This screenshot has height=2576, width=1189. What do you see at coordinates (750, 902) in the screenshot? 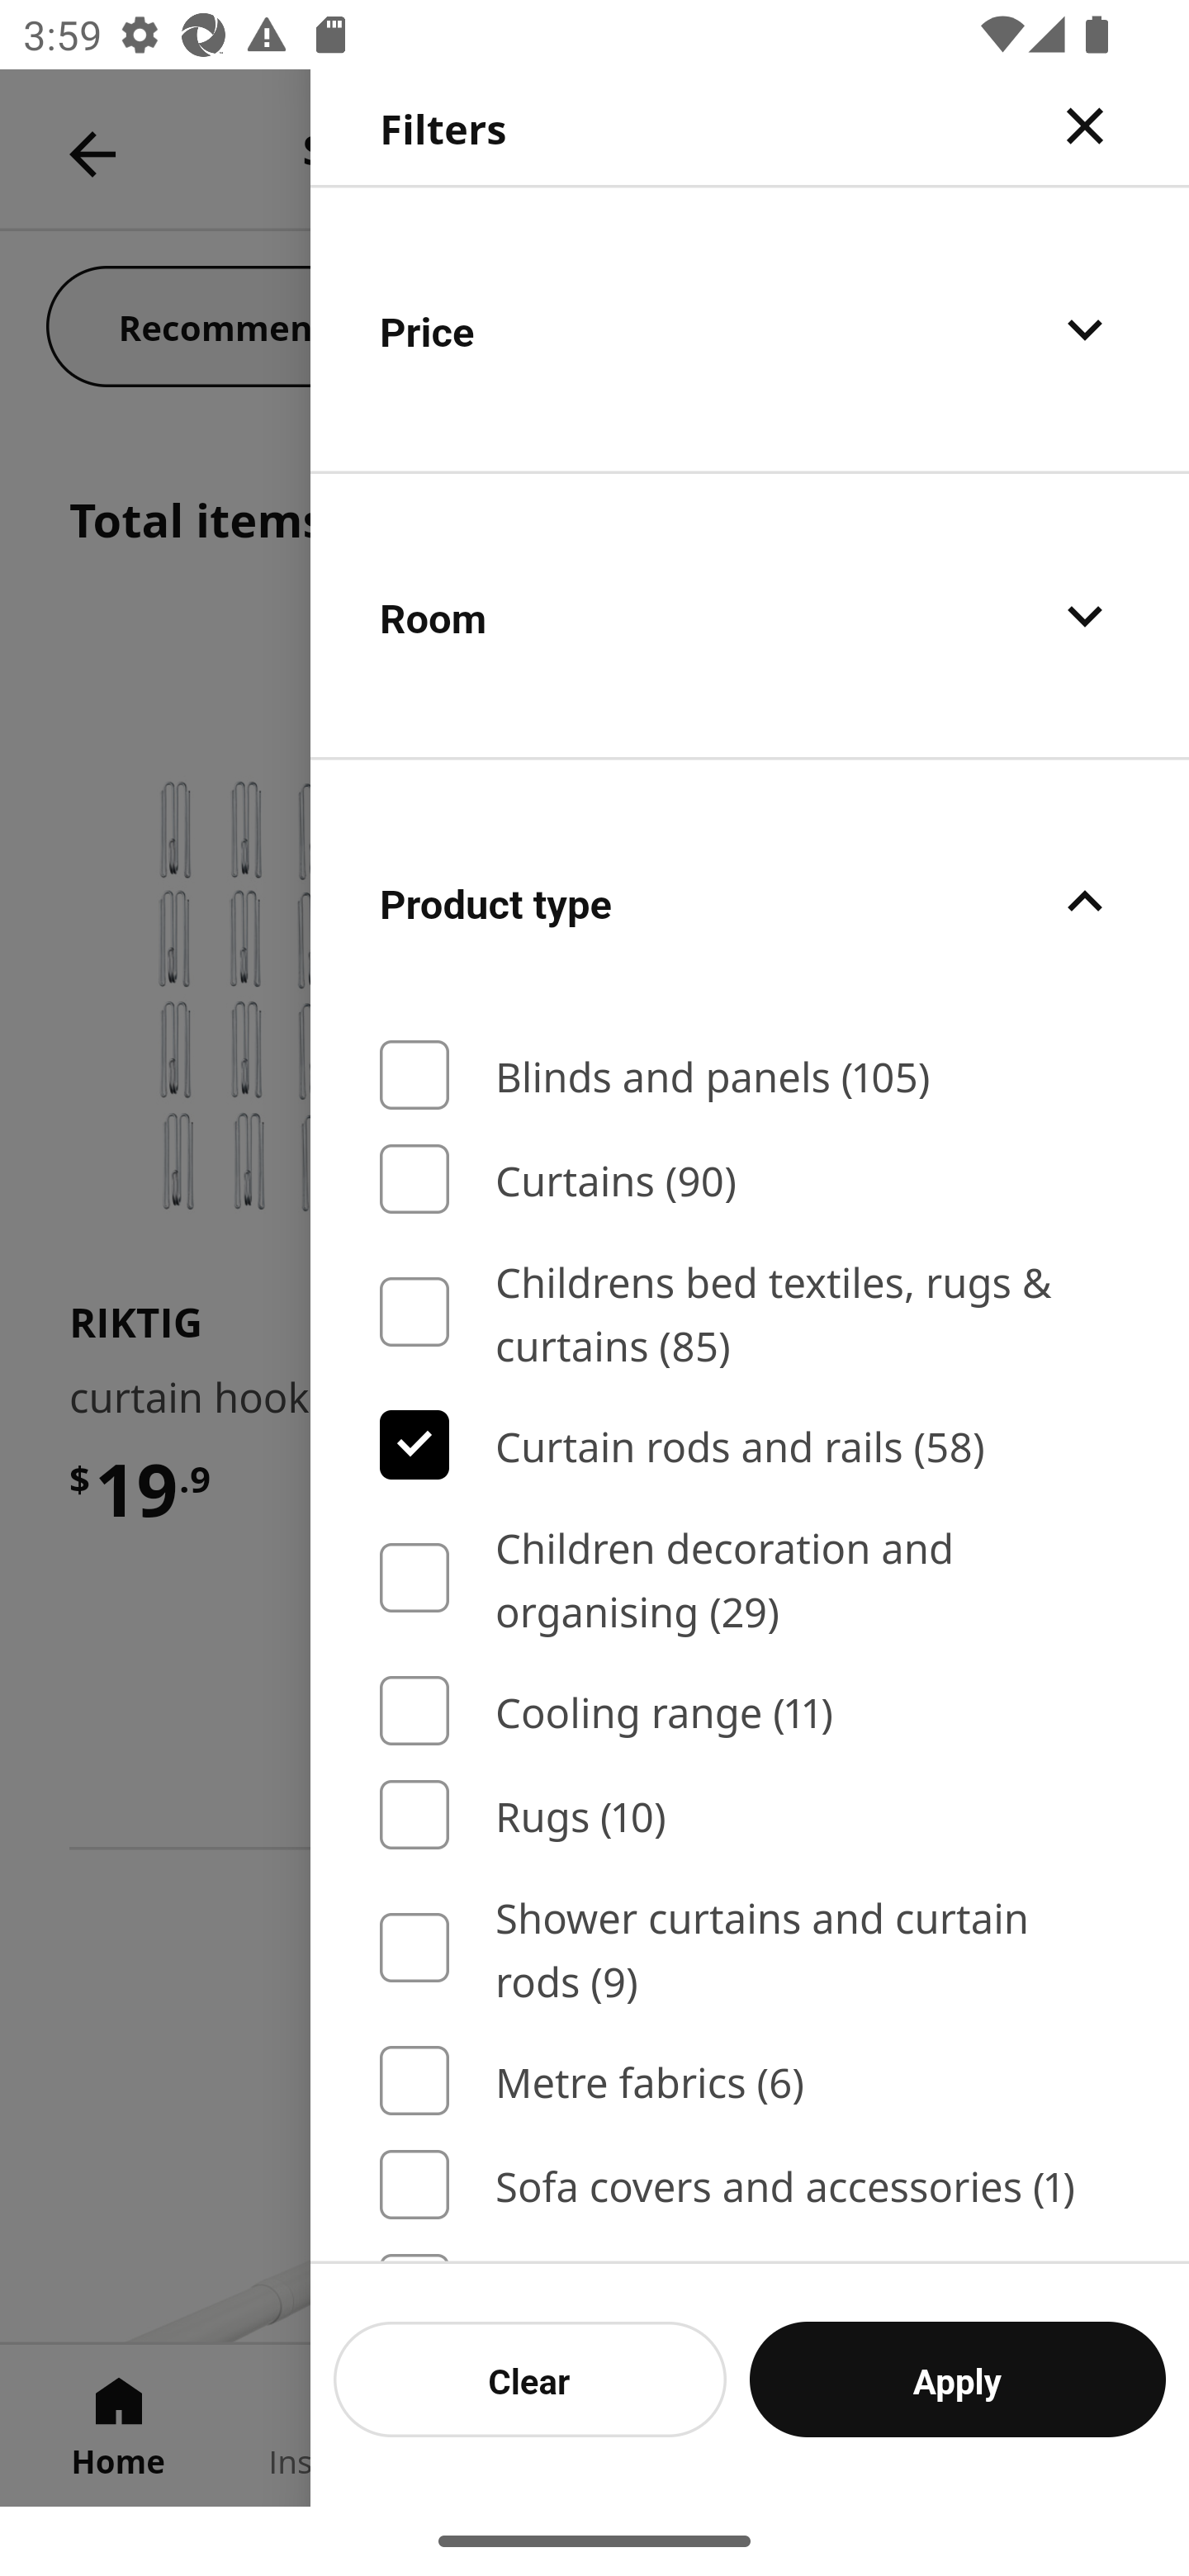
I see `Product type` at bounding box center [750, 902].